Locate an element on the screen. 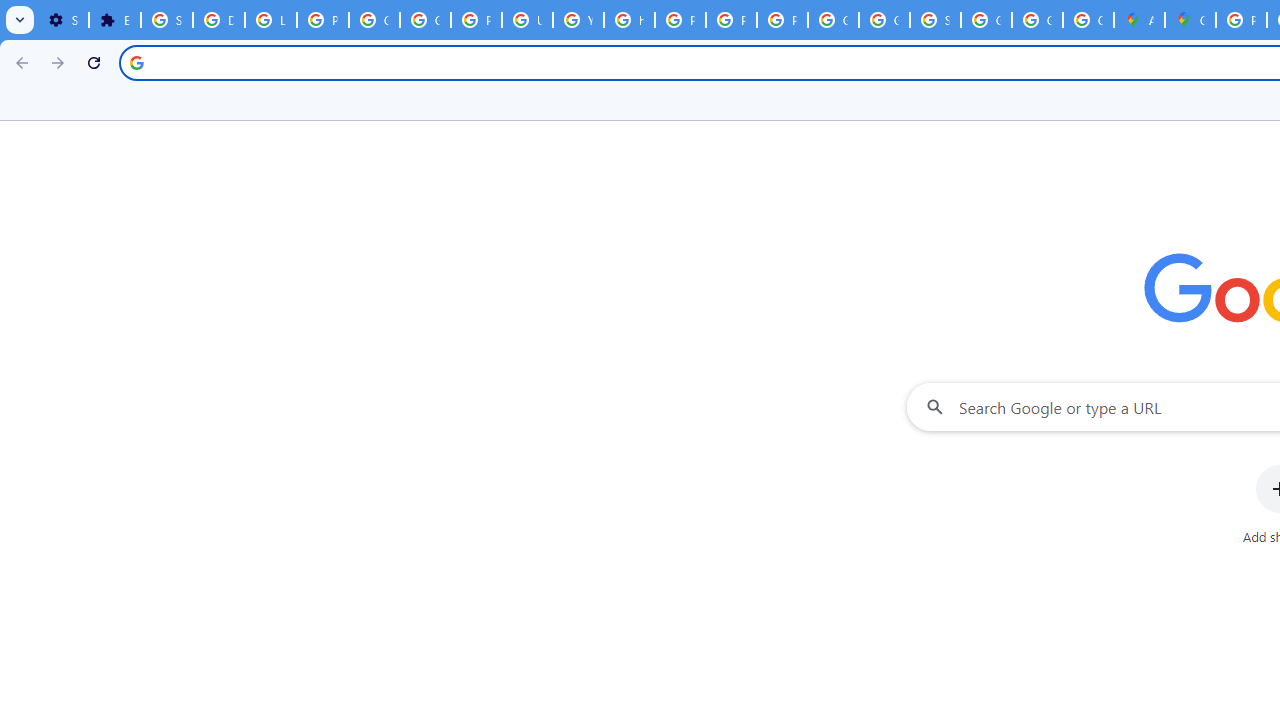 The height and width of the screenshot is (720, 1280). Google Account Help is located at coordinates (374, 20).